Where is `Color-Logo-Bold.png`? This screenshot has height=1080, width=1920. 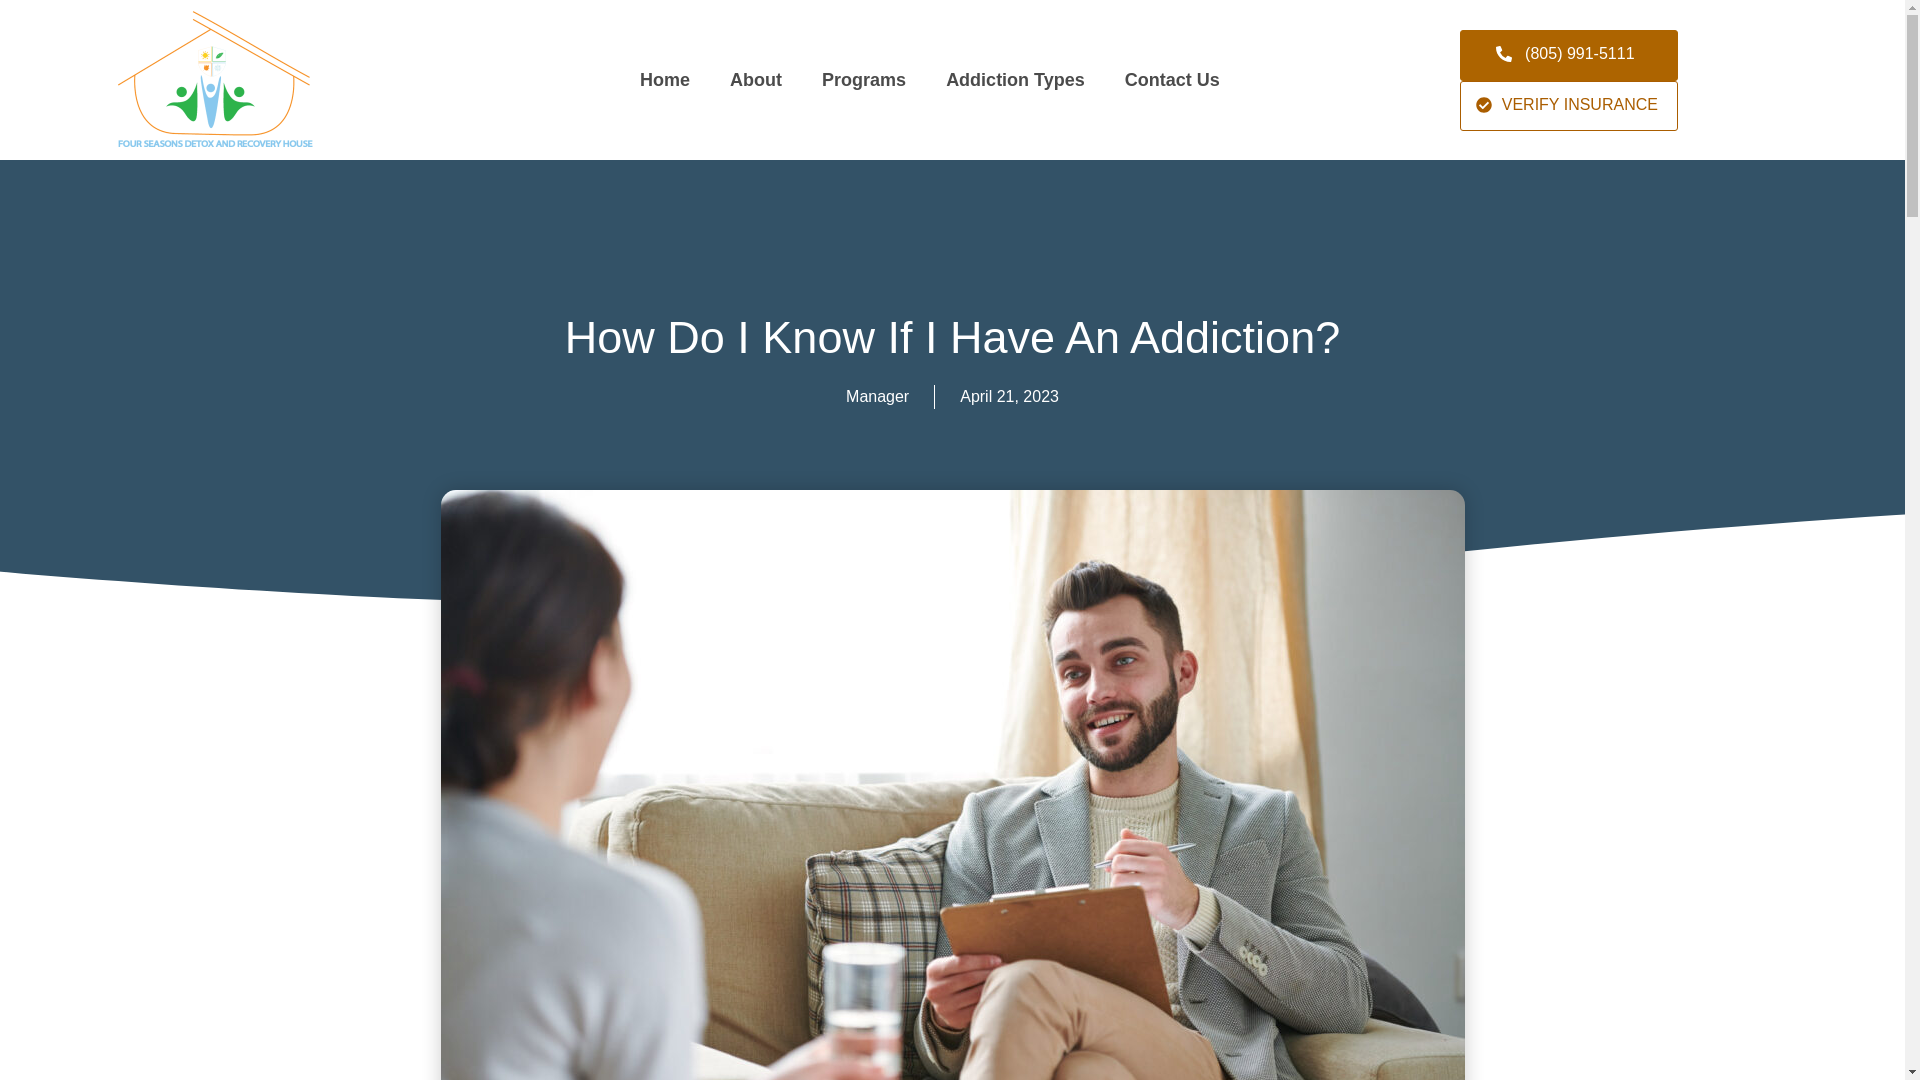
Color-Logo-Bold.png is located at coordinates (214, 80).